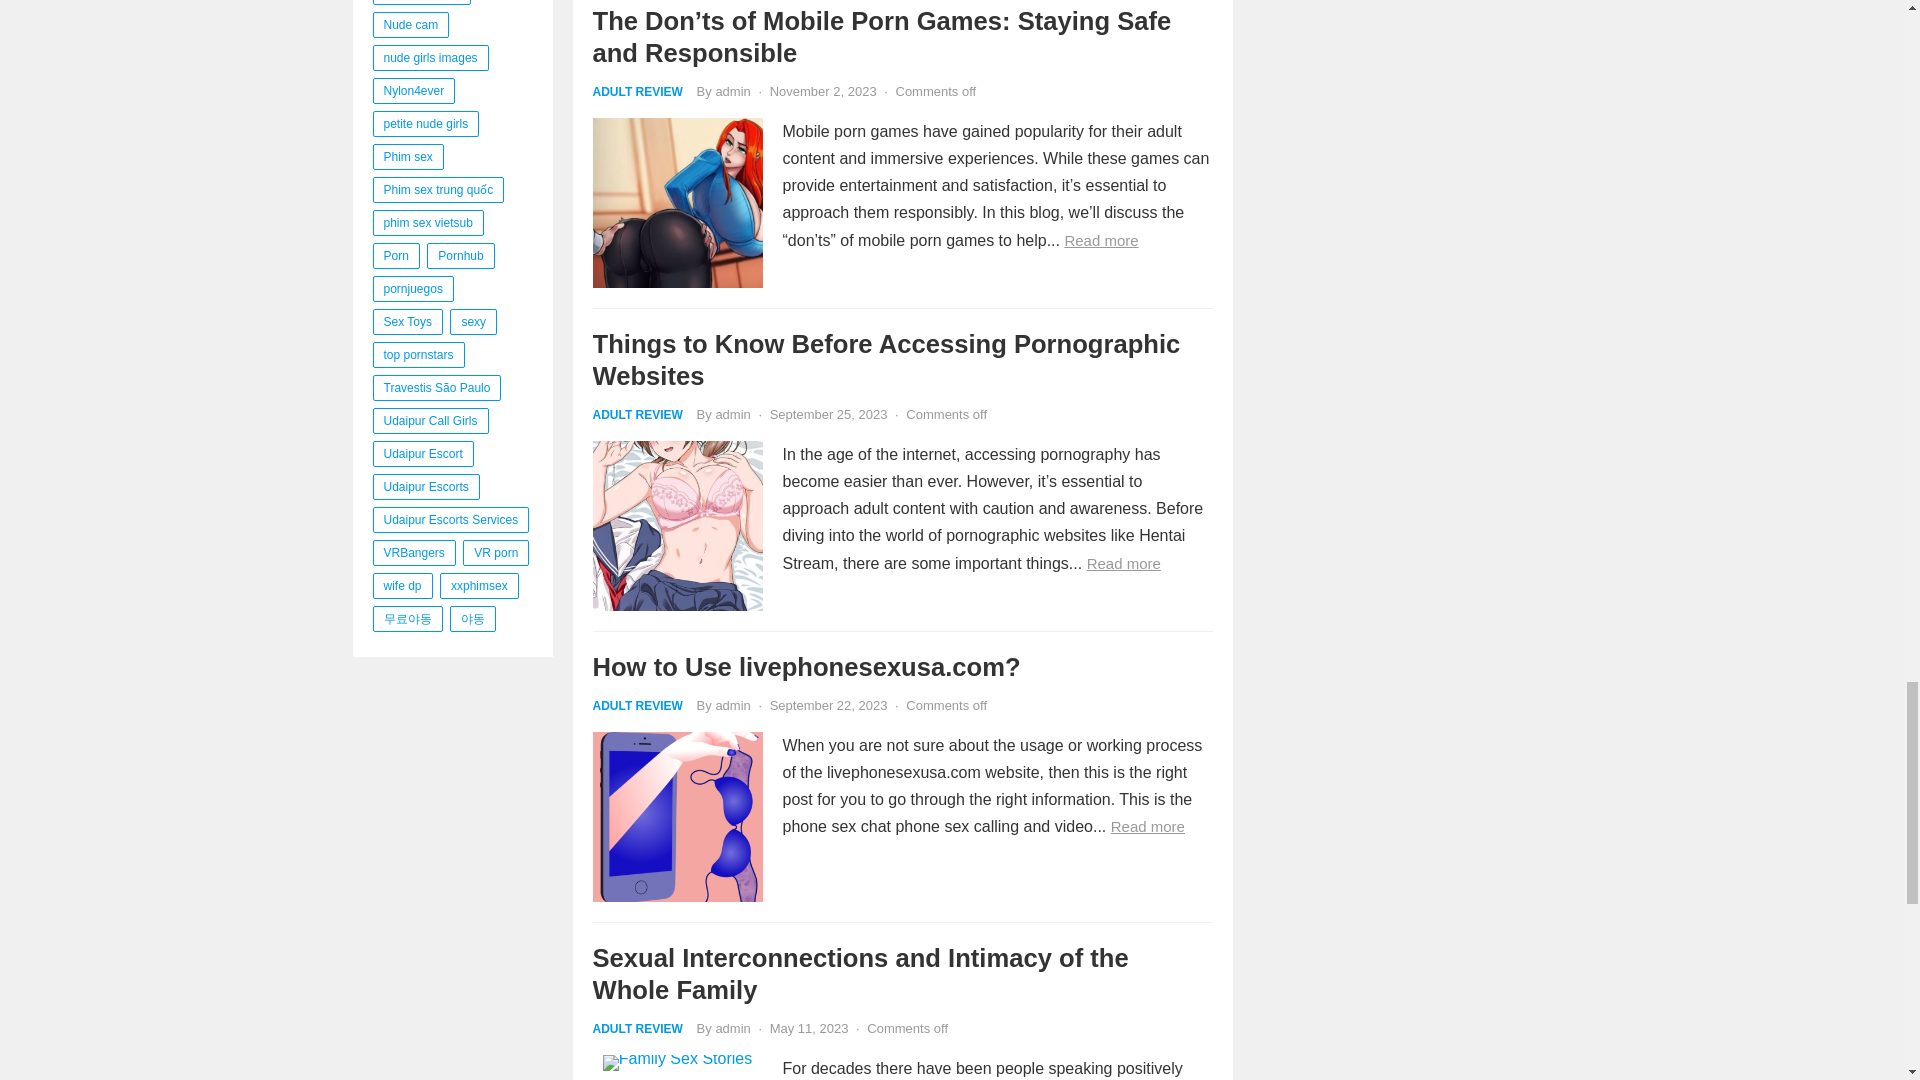 This screenshot has width=1920, height=1080. What do you see at coordinates (732, 1028) in the screenshot?
I see `Posts by admin` at bounding box center [732, 1028].